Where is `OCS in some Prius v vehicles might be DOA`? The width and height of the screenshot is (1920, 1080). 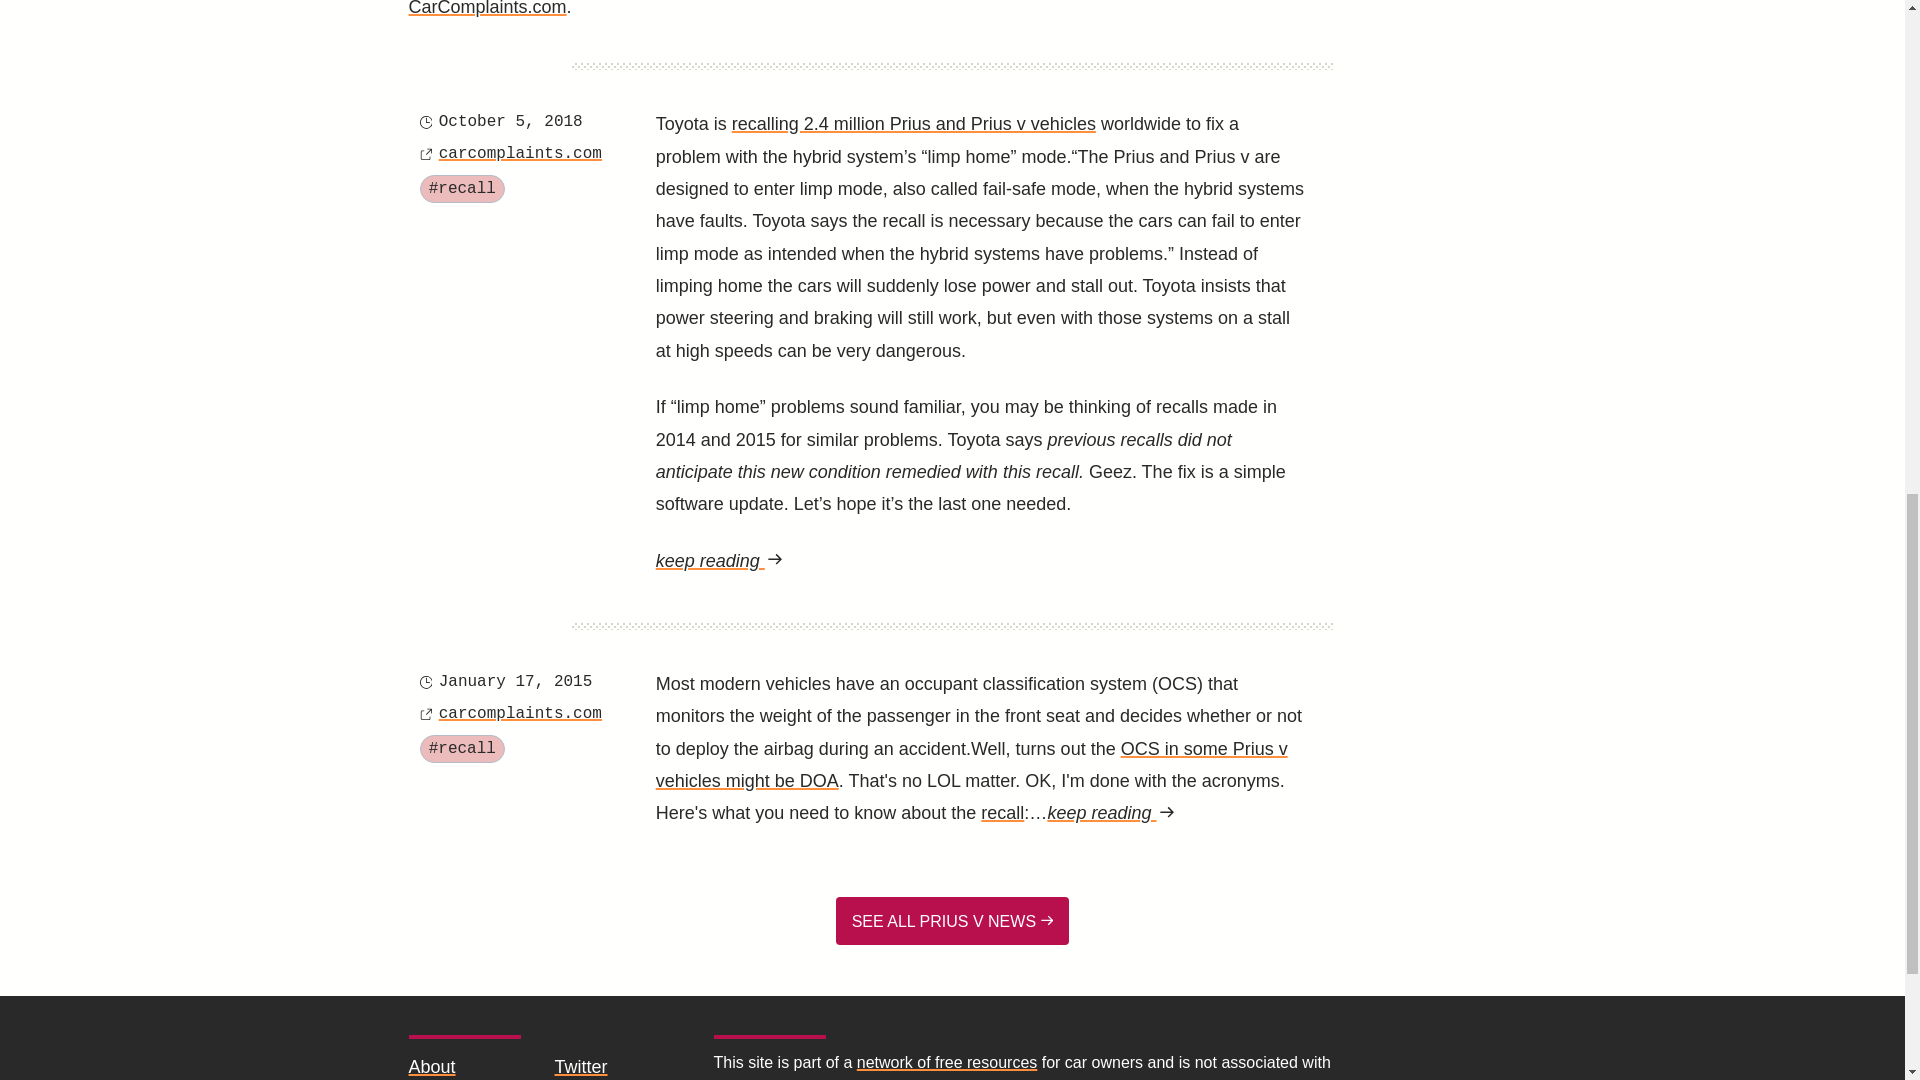
OCS in some Prius v vehicles might be DOA is located at coordinates (972, 764).